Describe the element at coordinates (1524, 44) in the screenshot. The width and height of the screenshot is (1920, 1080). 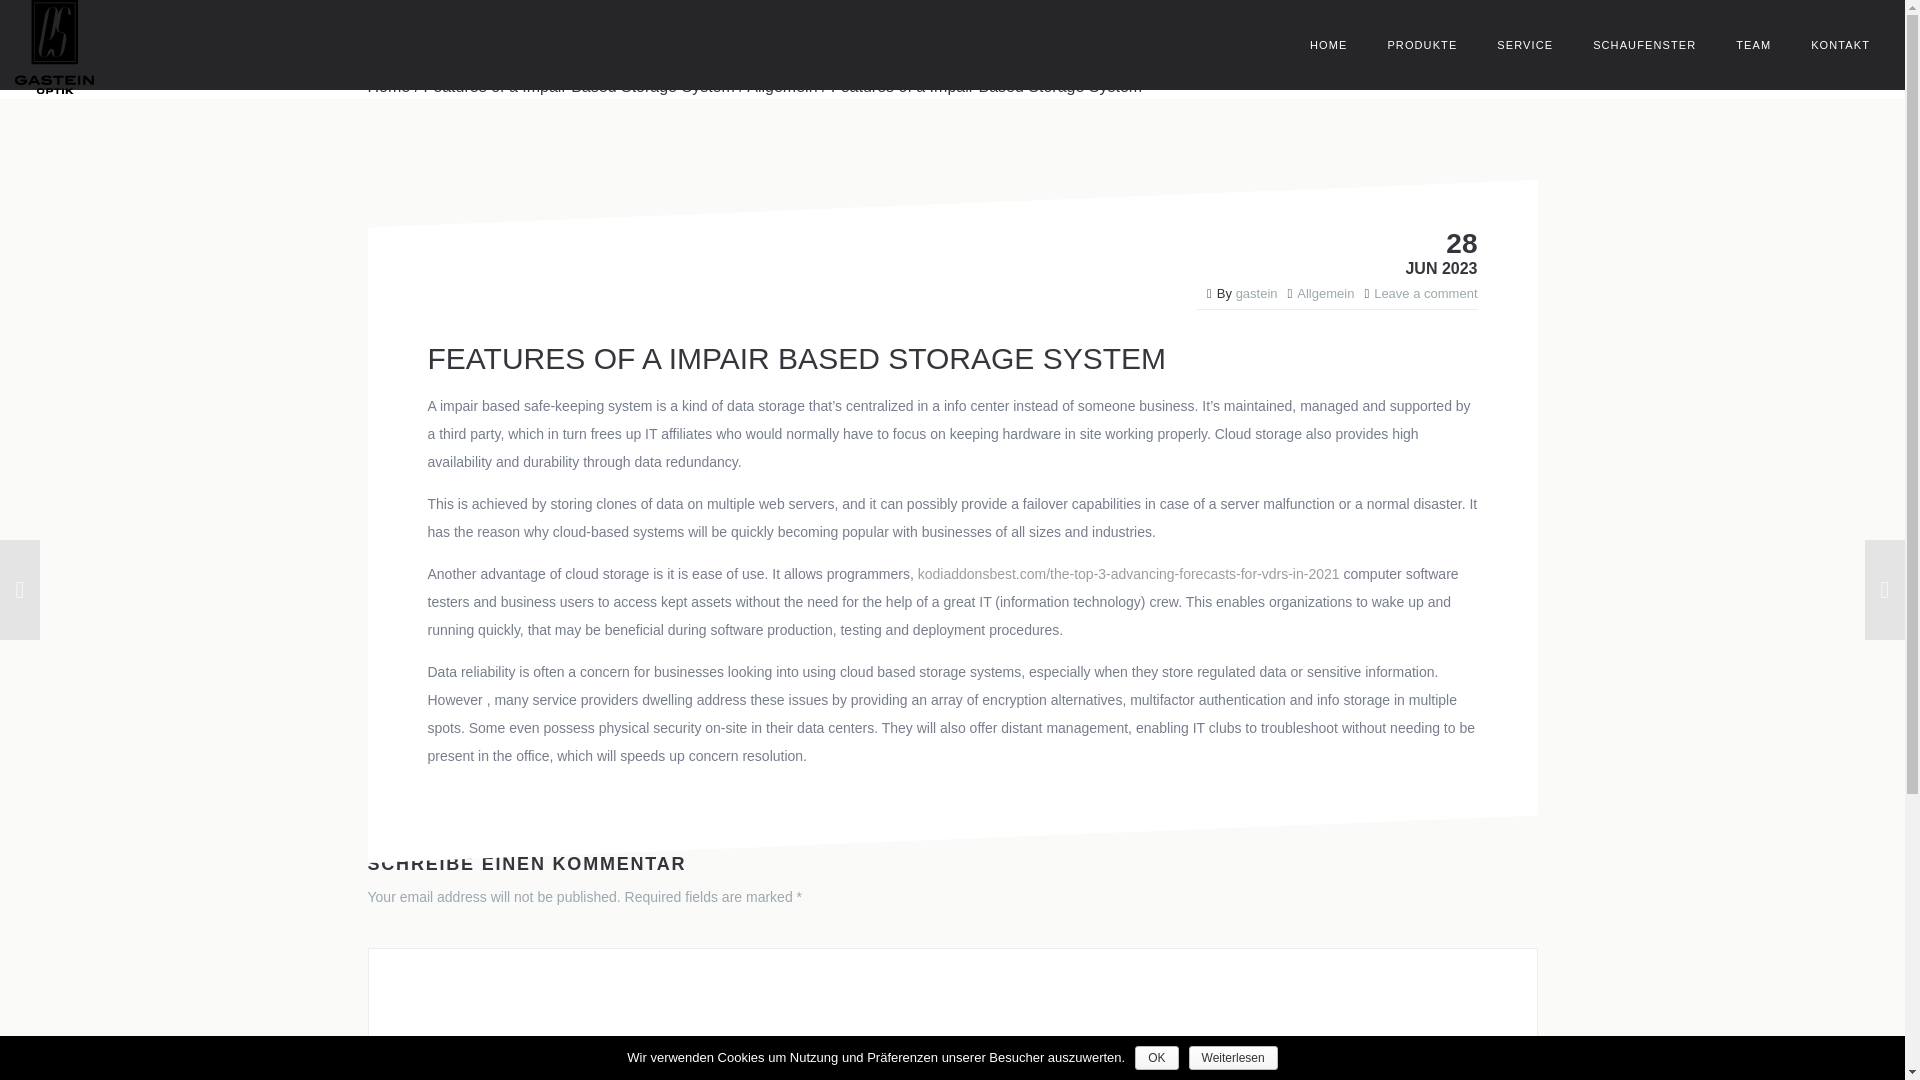
I see `SERVICE` at that location.